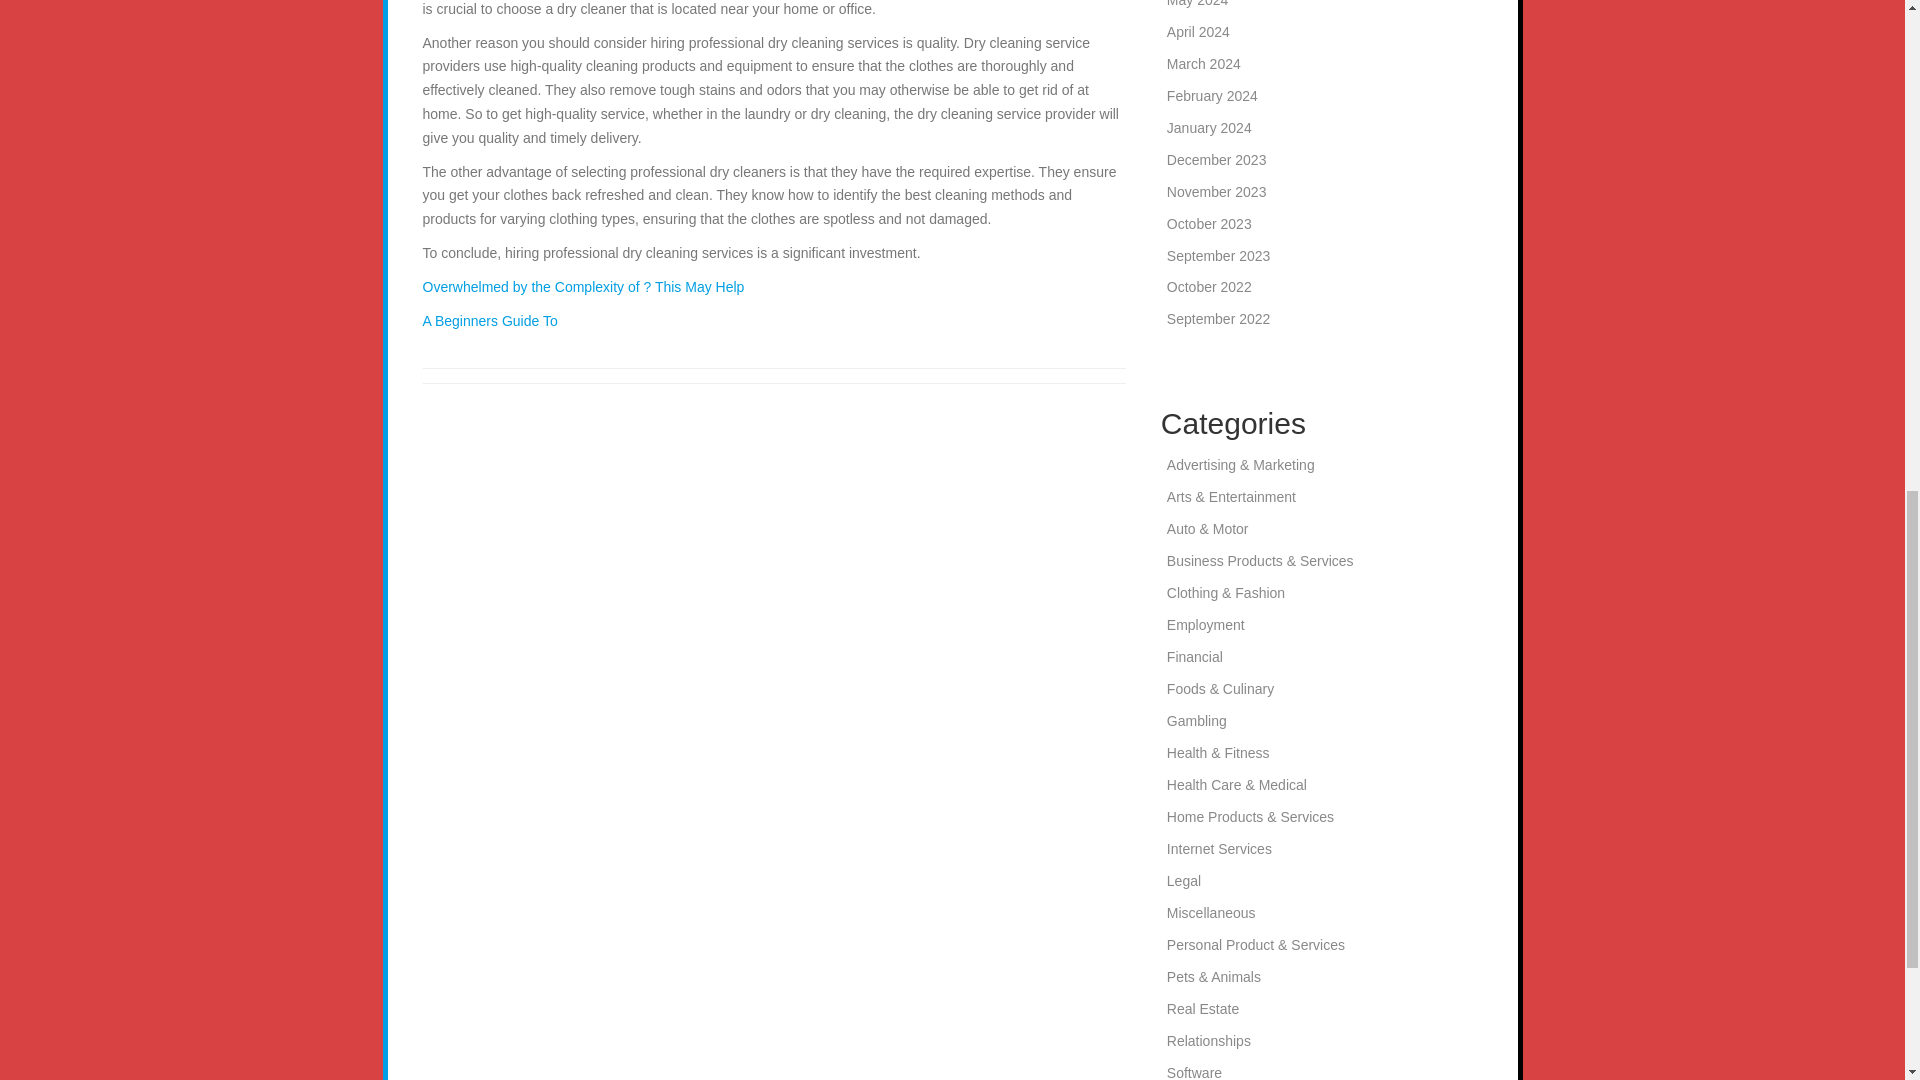 This screenshot has height=1080, width=1920. Describe the element at coordinates (1209, 224) in the screenshot. I see `October 2023` at that location.